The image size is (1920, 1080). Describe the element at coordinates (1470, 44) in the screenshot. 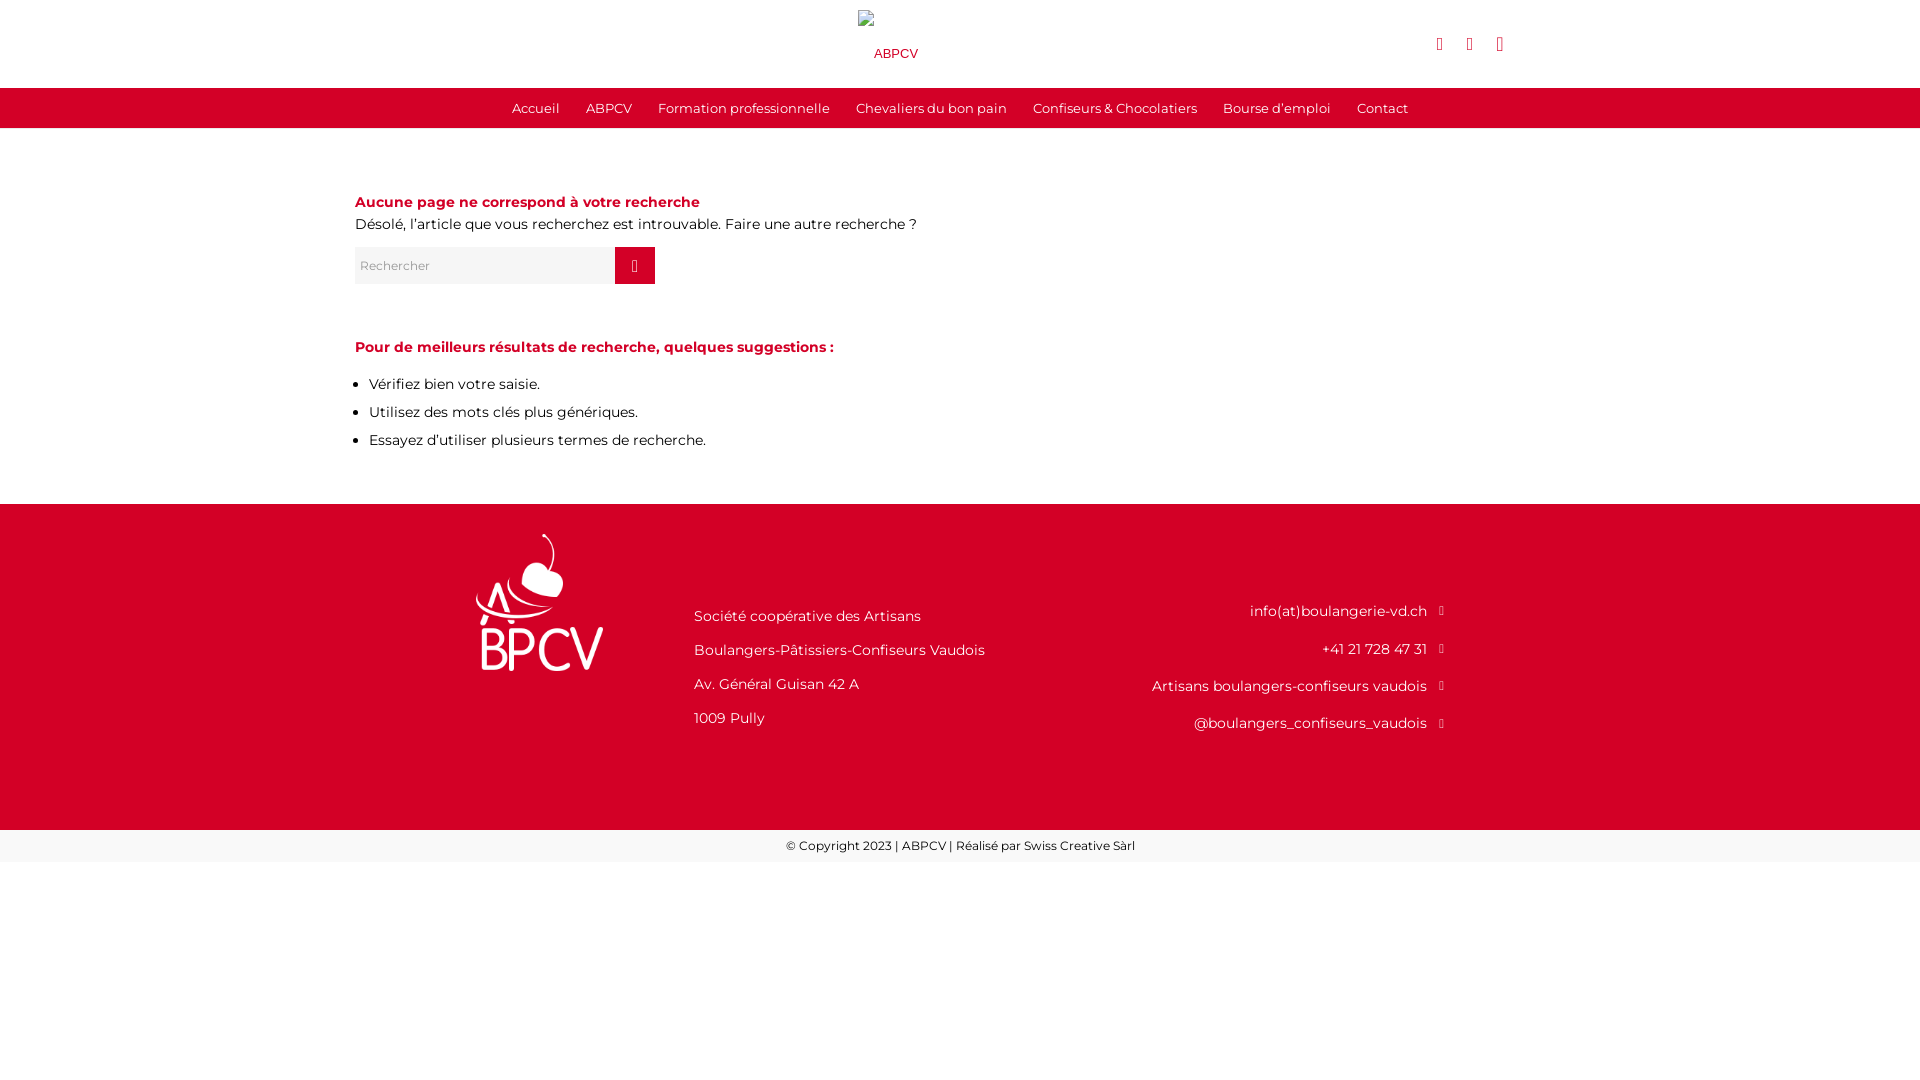

I see `Instagram` at that location.